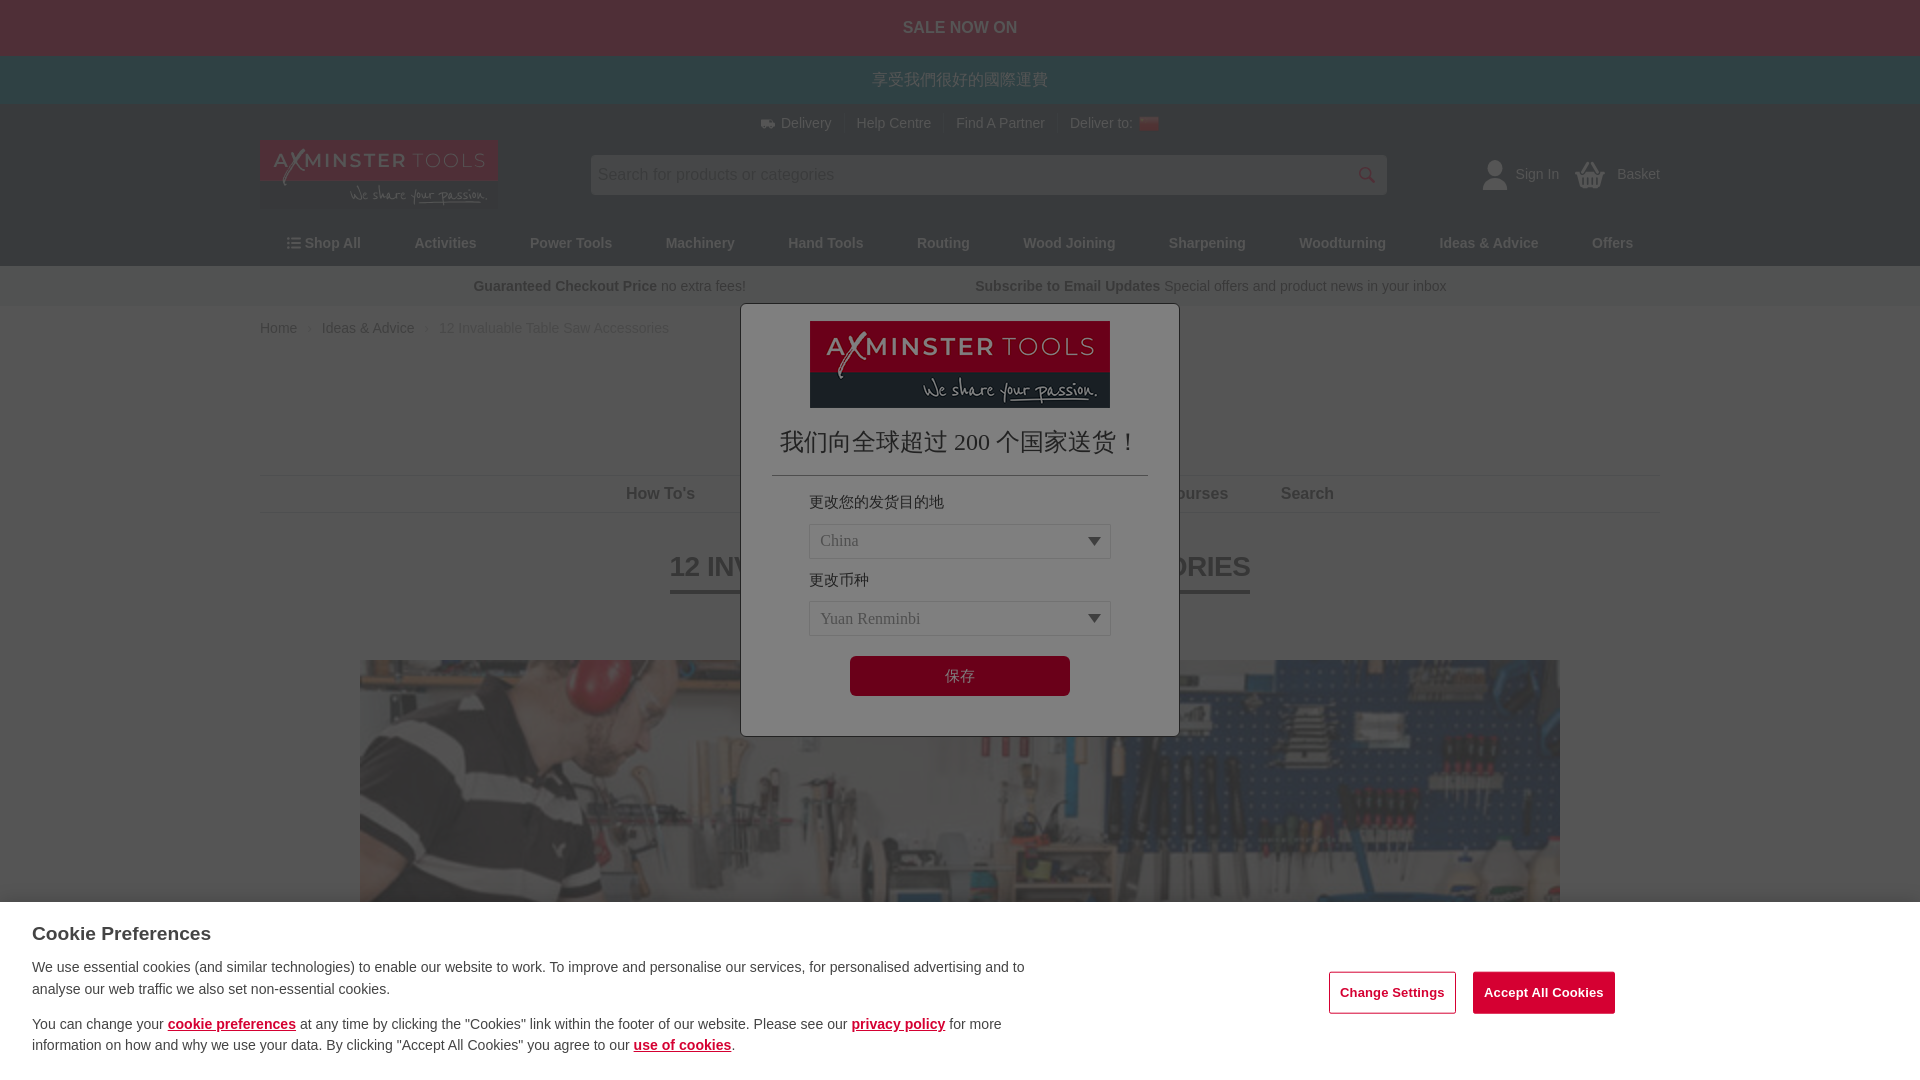 This screenshot has width=1920, height=1080. Describe the element at coordinates (1494, 174) in the screenshot. I see `Account Menu` at that location.